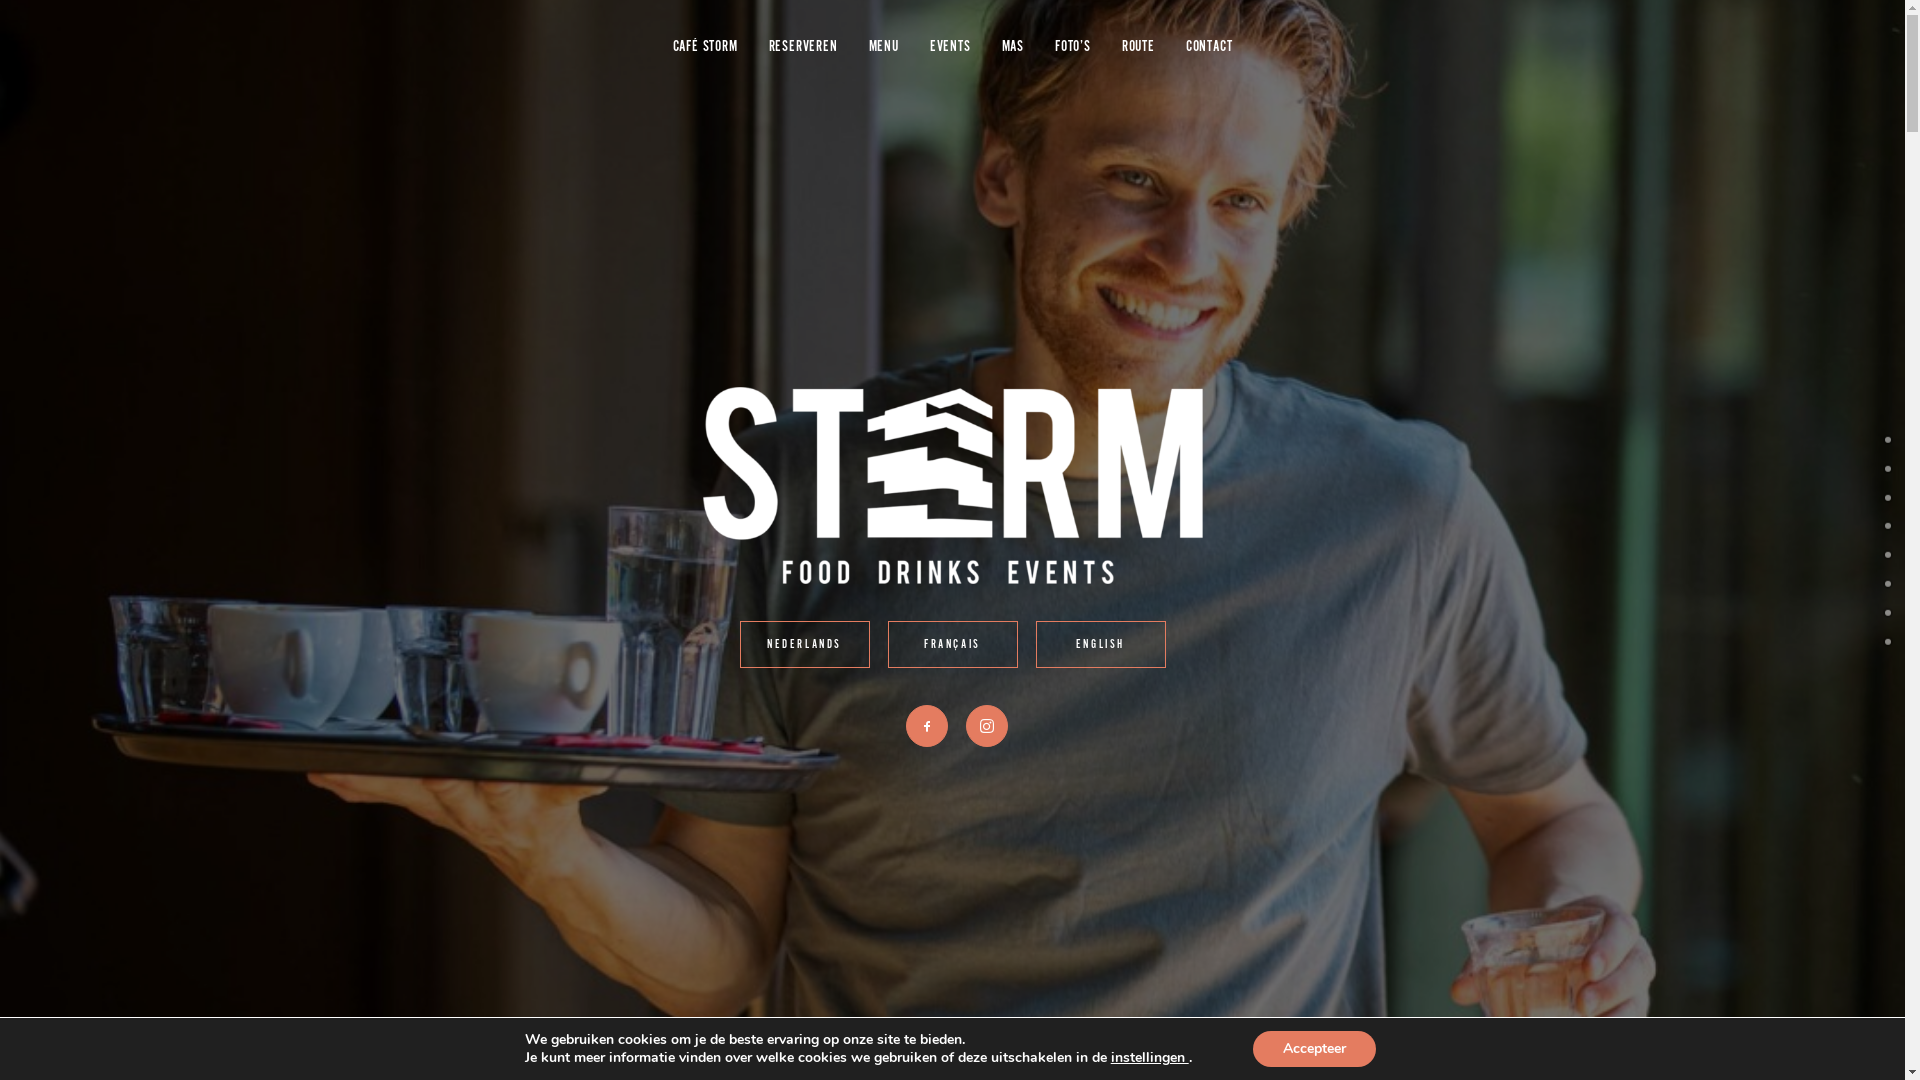 Image resolution: width=1920 pixels, height=1080 pixels. Describe the element at coordinates (805, 644) in the screenshot. I see `NEDERLANDS` at that location.